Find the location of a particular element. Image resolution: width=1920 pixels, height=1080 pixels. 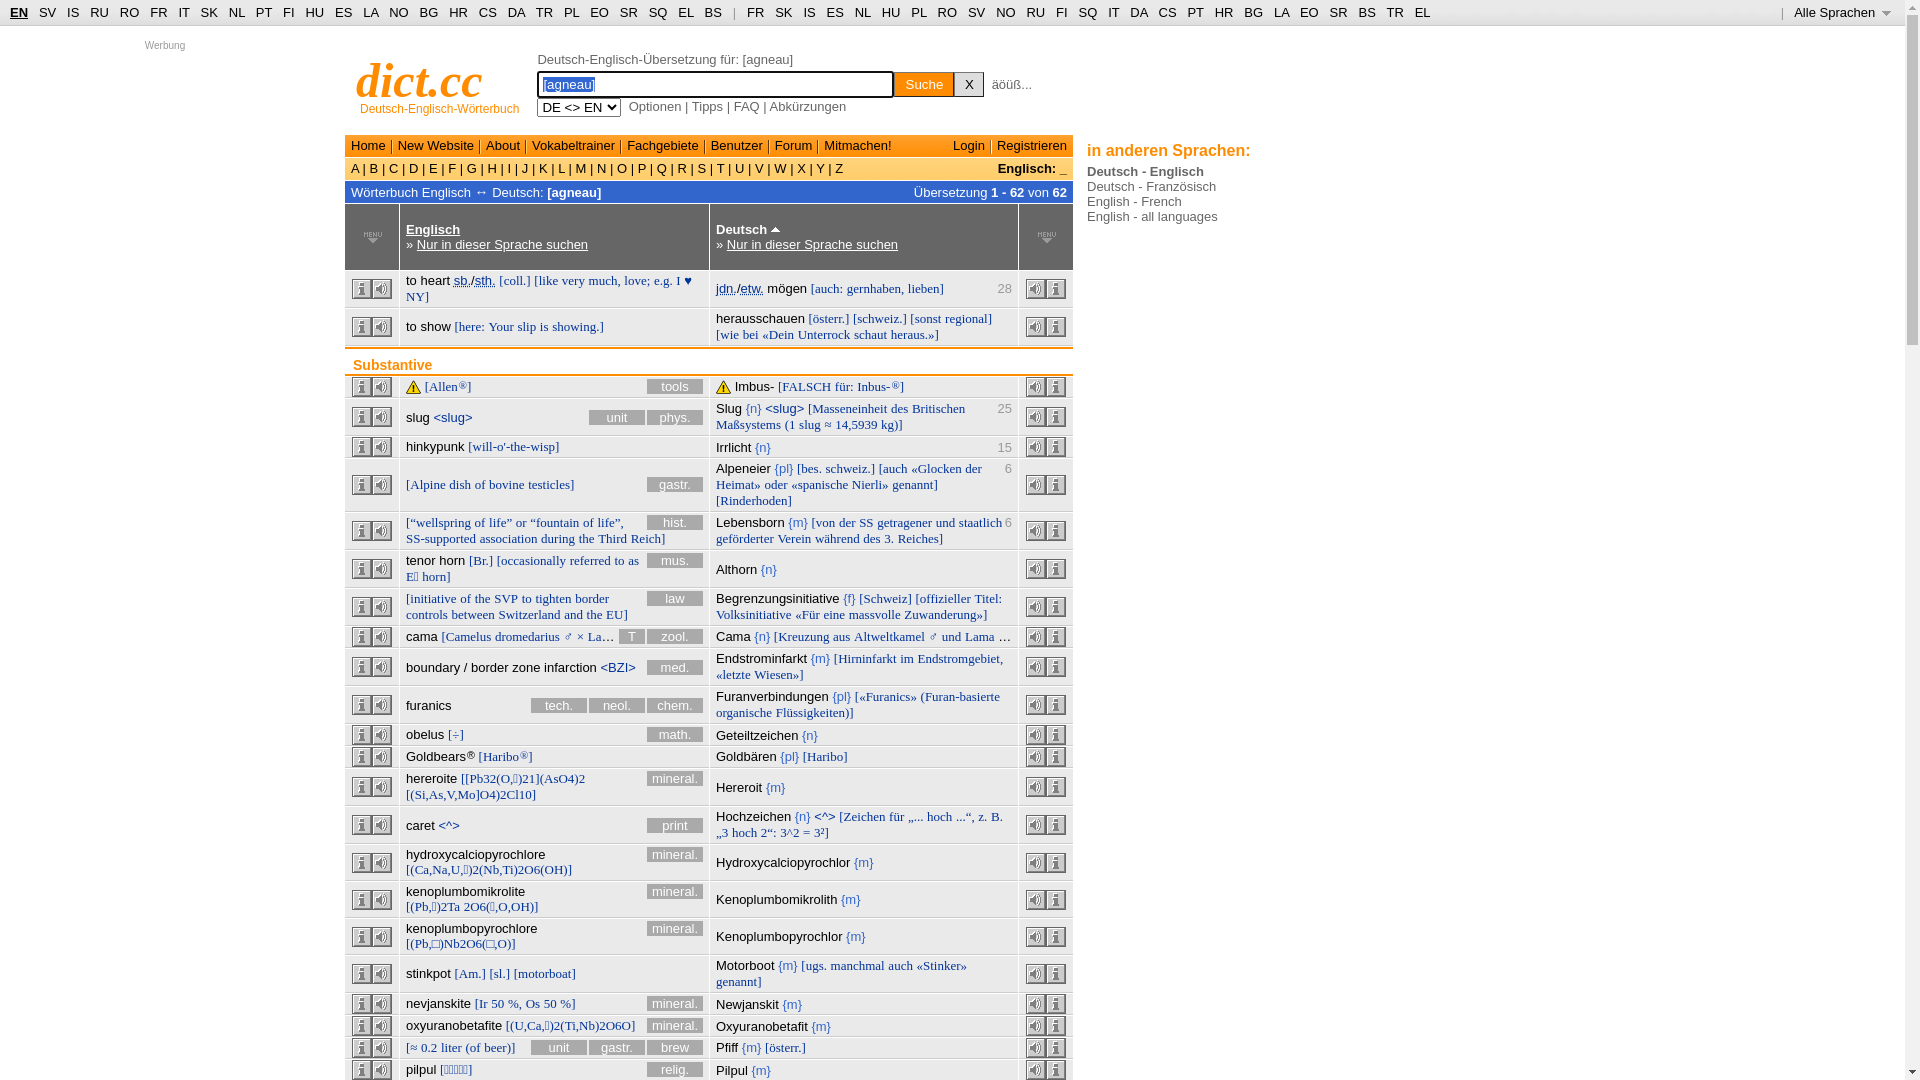

<slug> is located at coordinates (452, 418).